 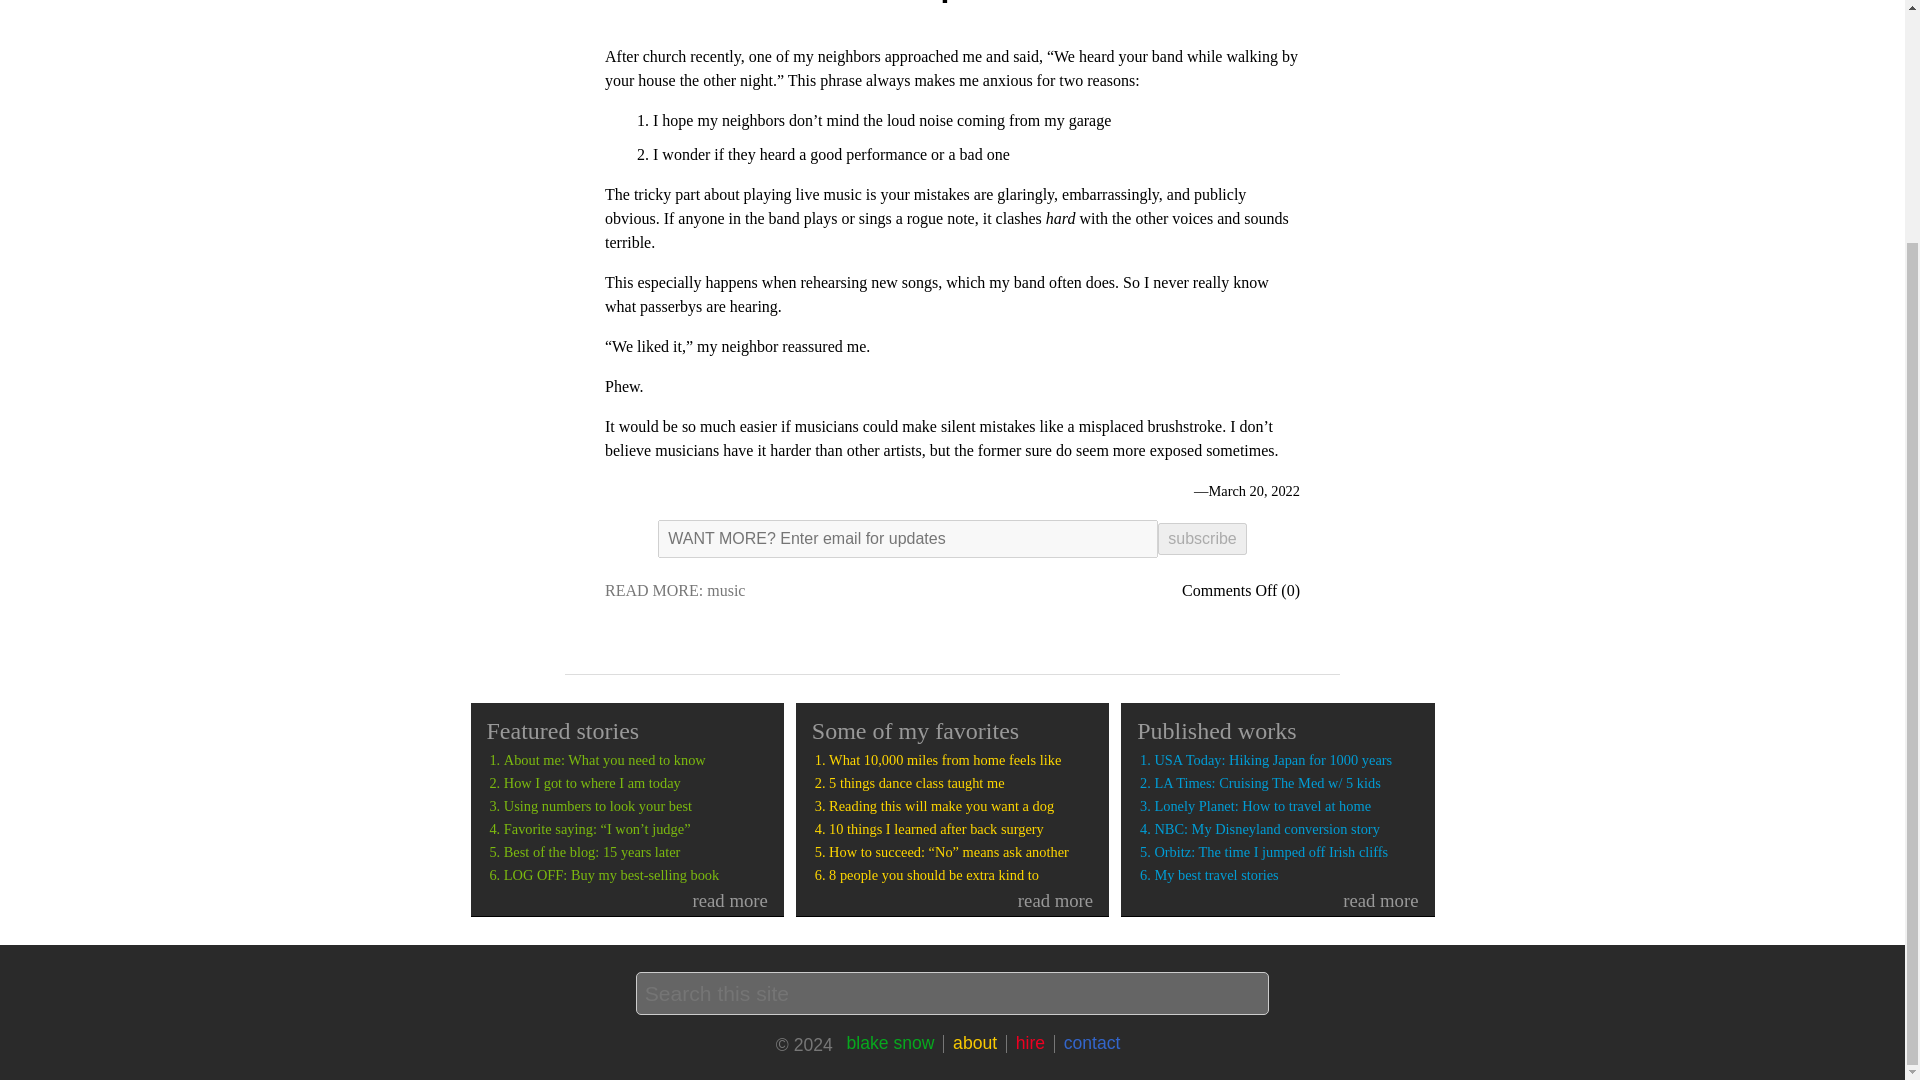 What do you see at coordinates (960, 806) in the screenshot?
I see `Reading this will make you want a dog` at bounding box center [960, 806].